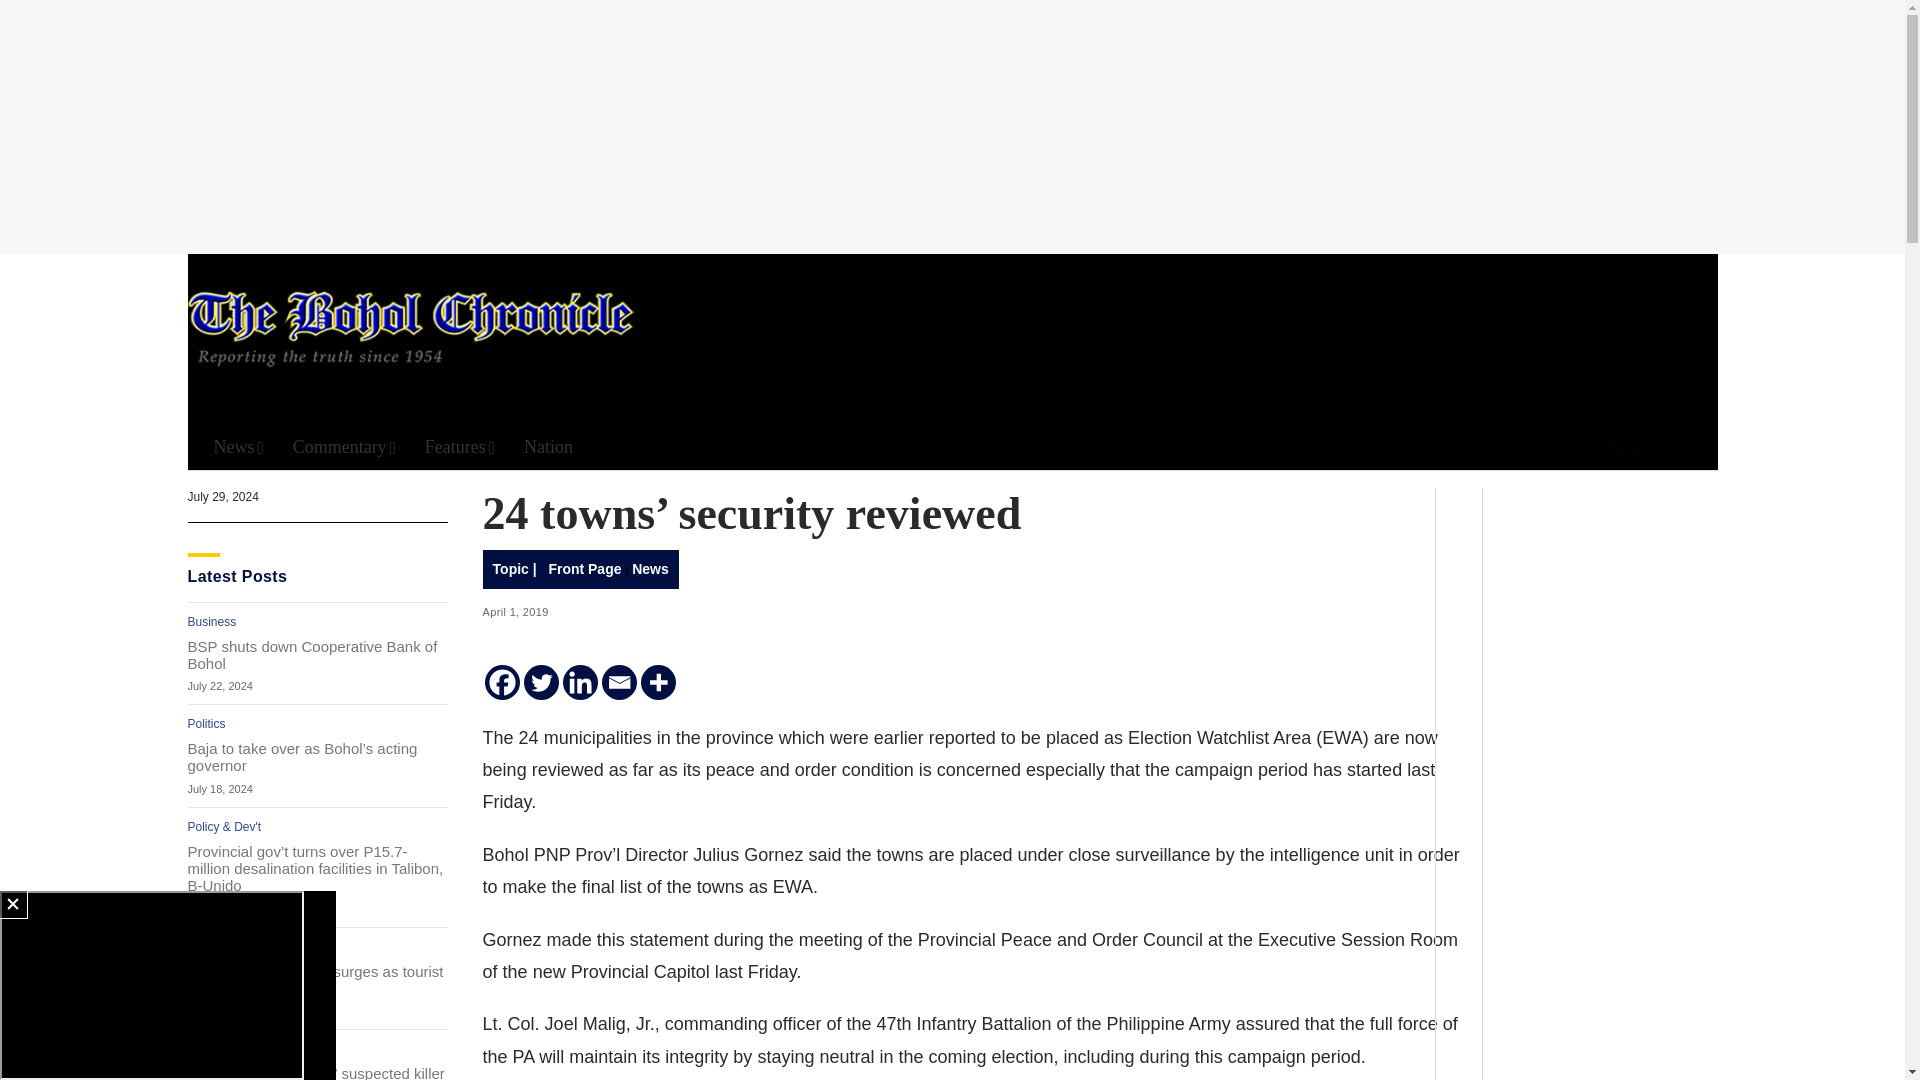  I want to click on Facebook, so click(502, 682).